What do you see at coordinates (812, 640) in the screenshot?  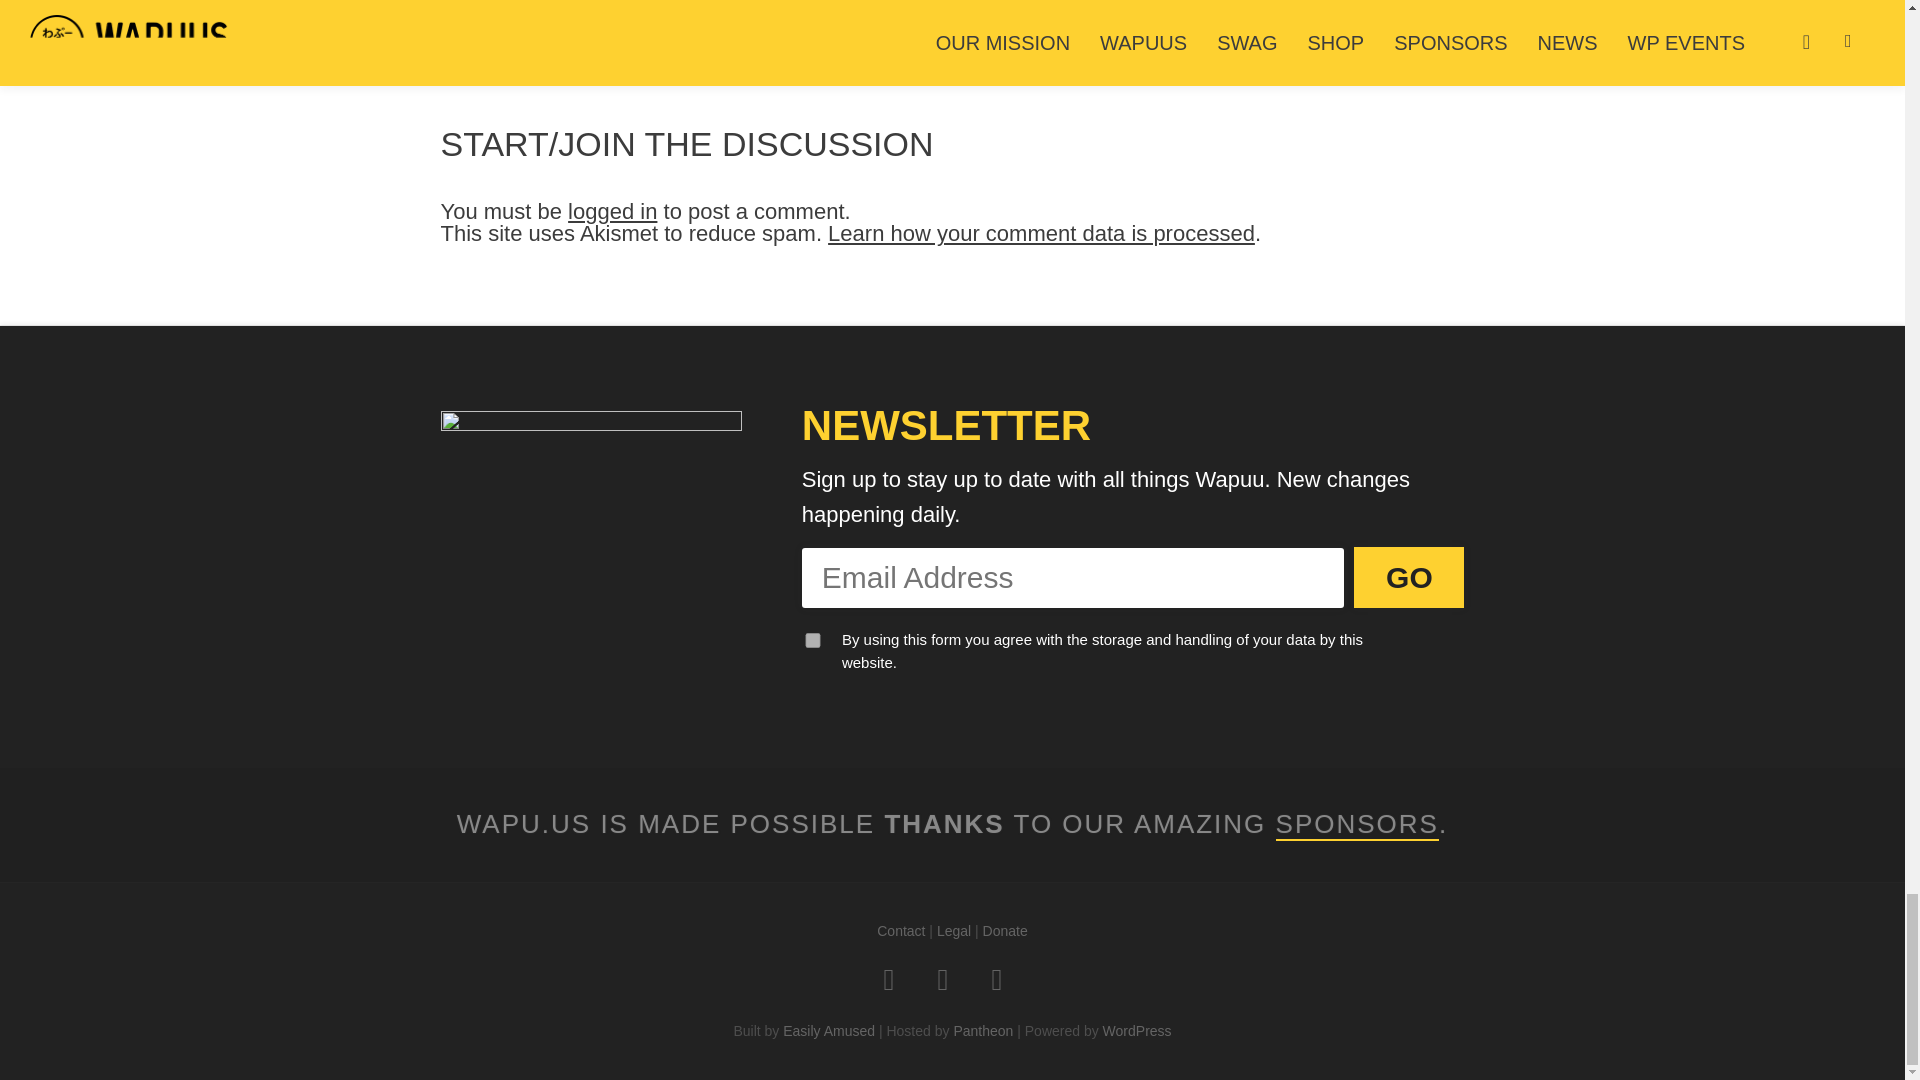 I see `true` at bounding box center [812, 640].